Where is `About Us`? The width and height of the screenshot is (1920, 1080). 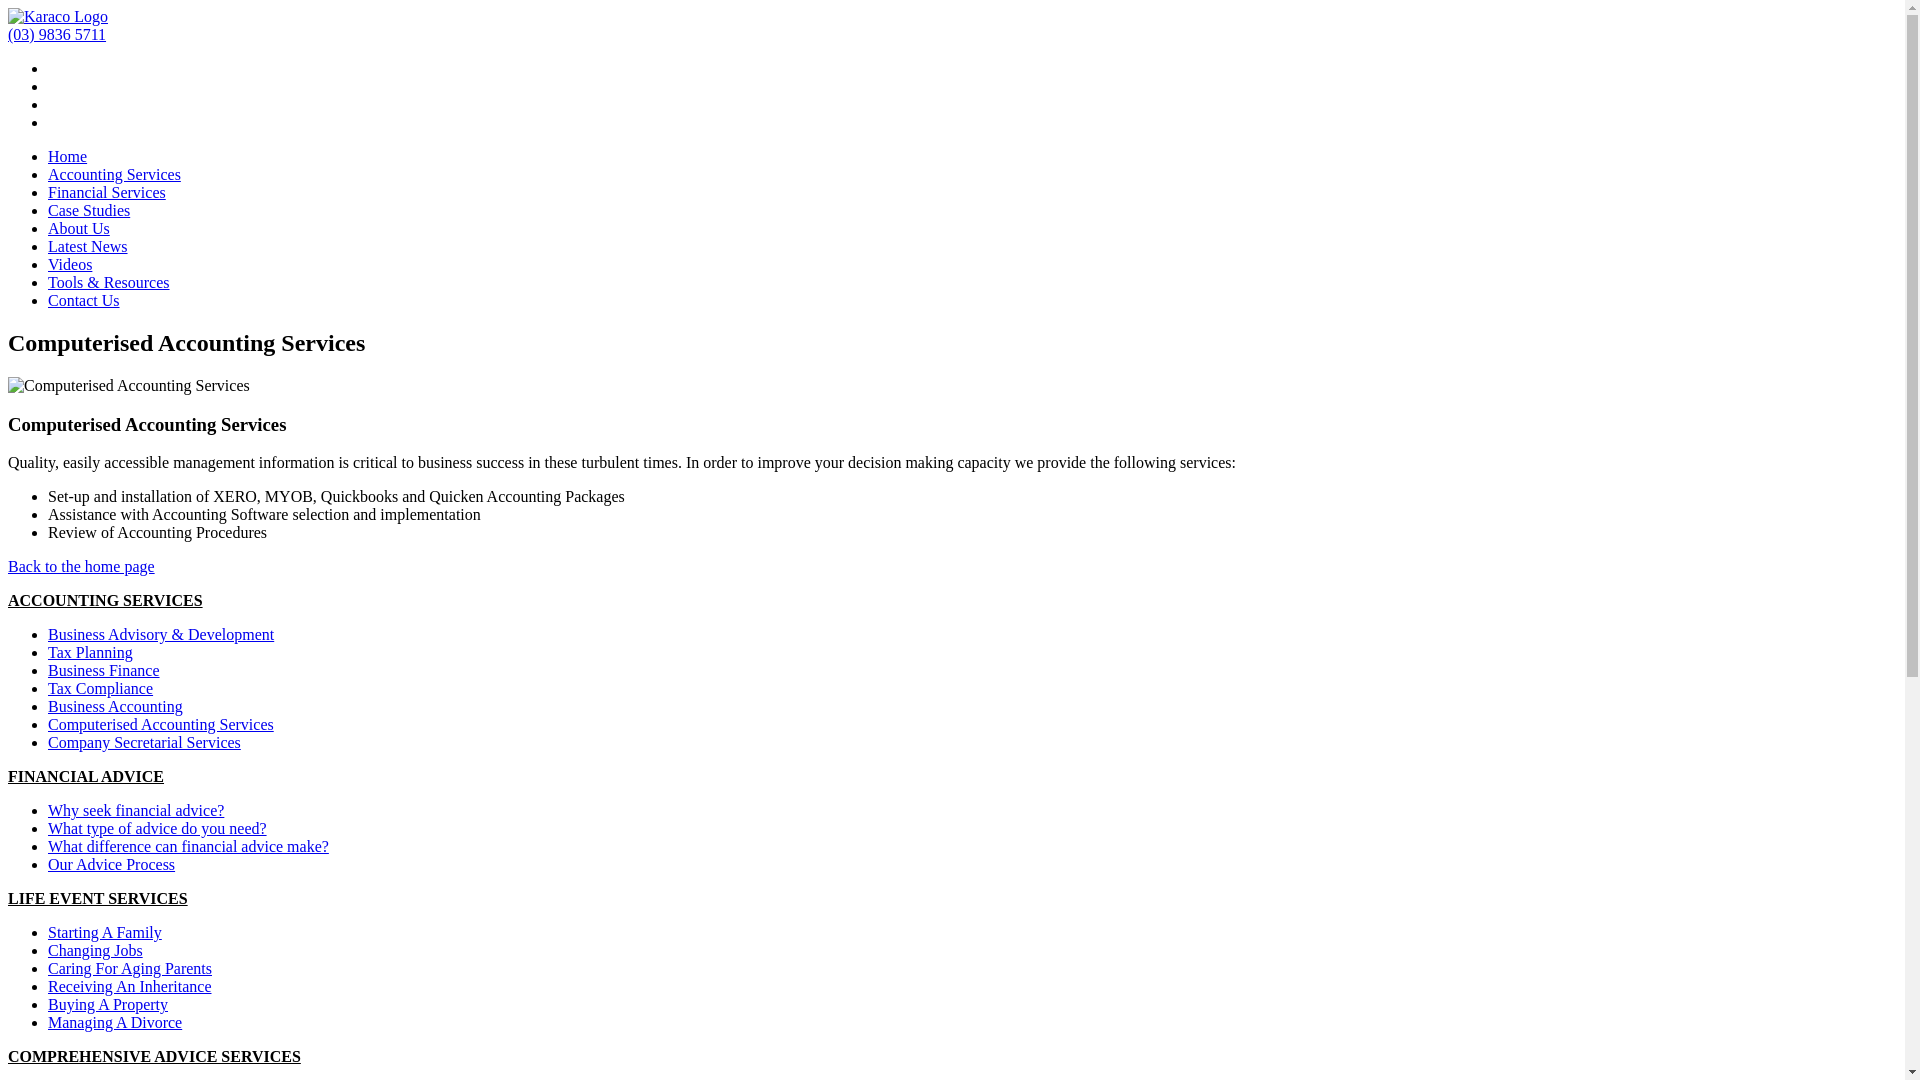 About Us is located at coordinates (79, 228).